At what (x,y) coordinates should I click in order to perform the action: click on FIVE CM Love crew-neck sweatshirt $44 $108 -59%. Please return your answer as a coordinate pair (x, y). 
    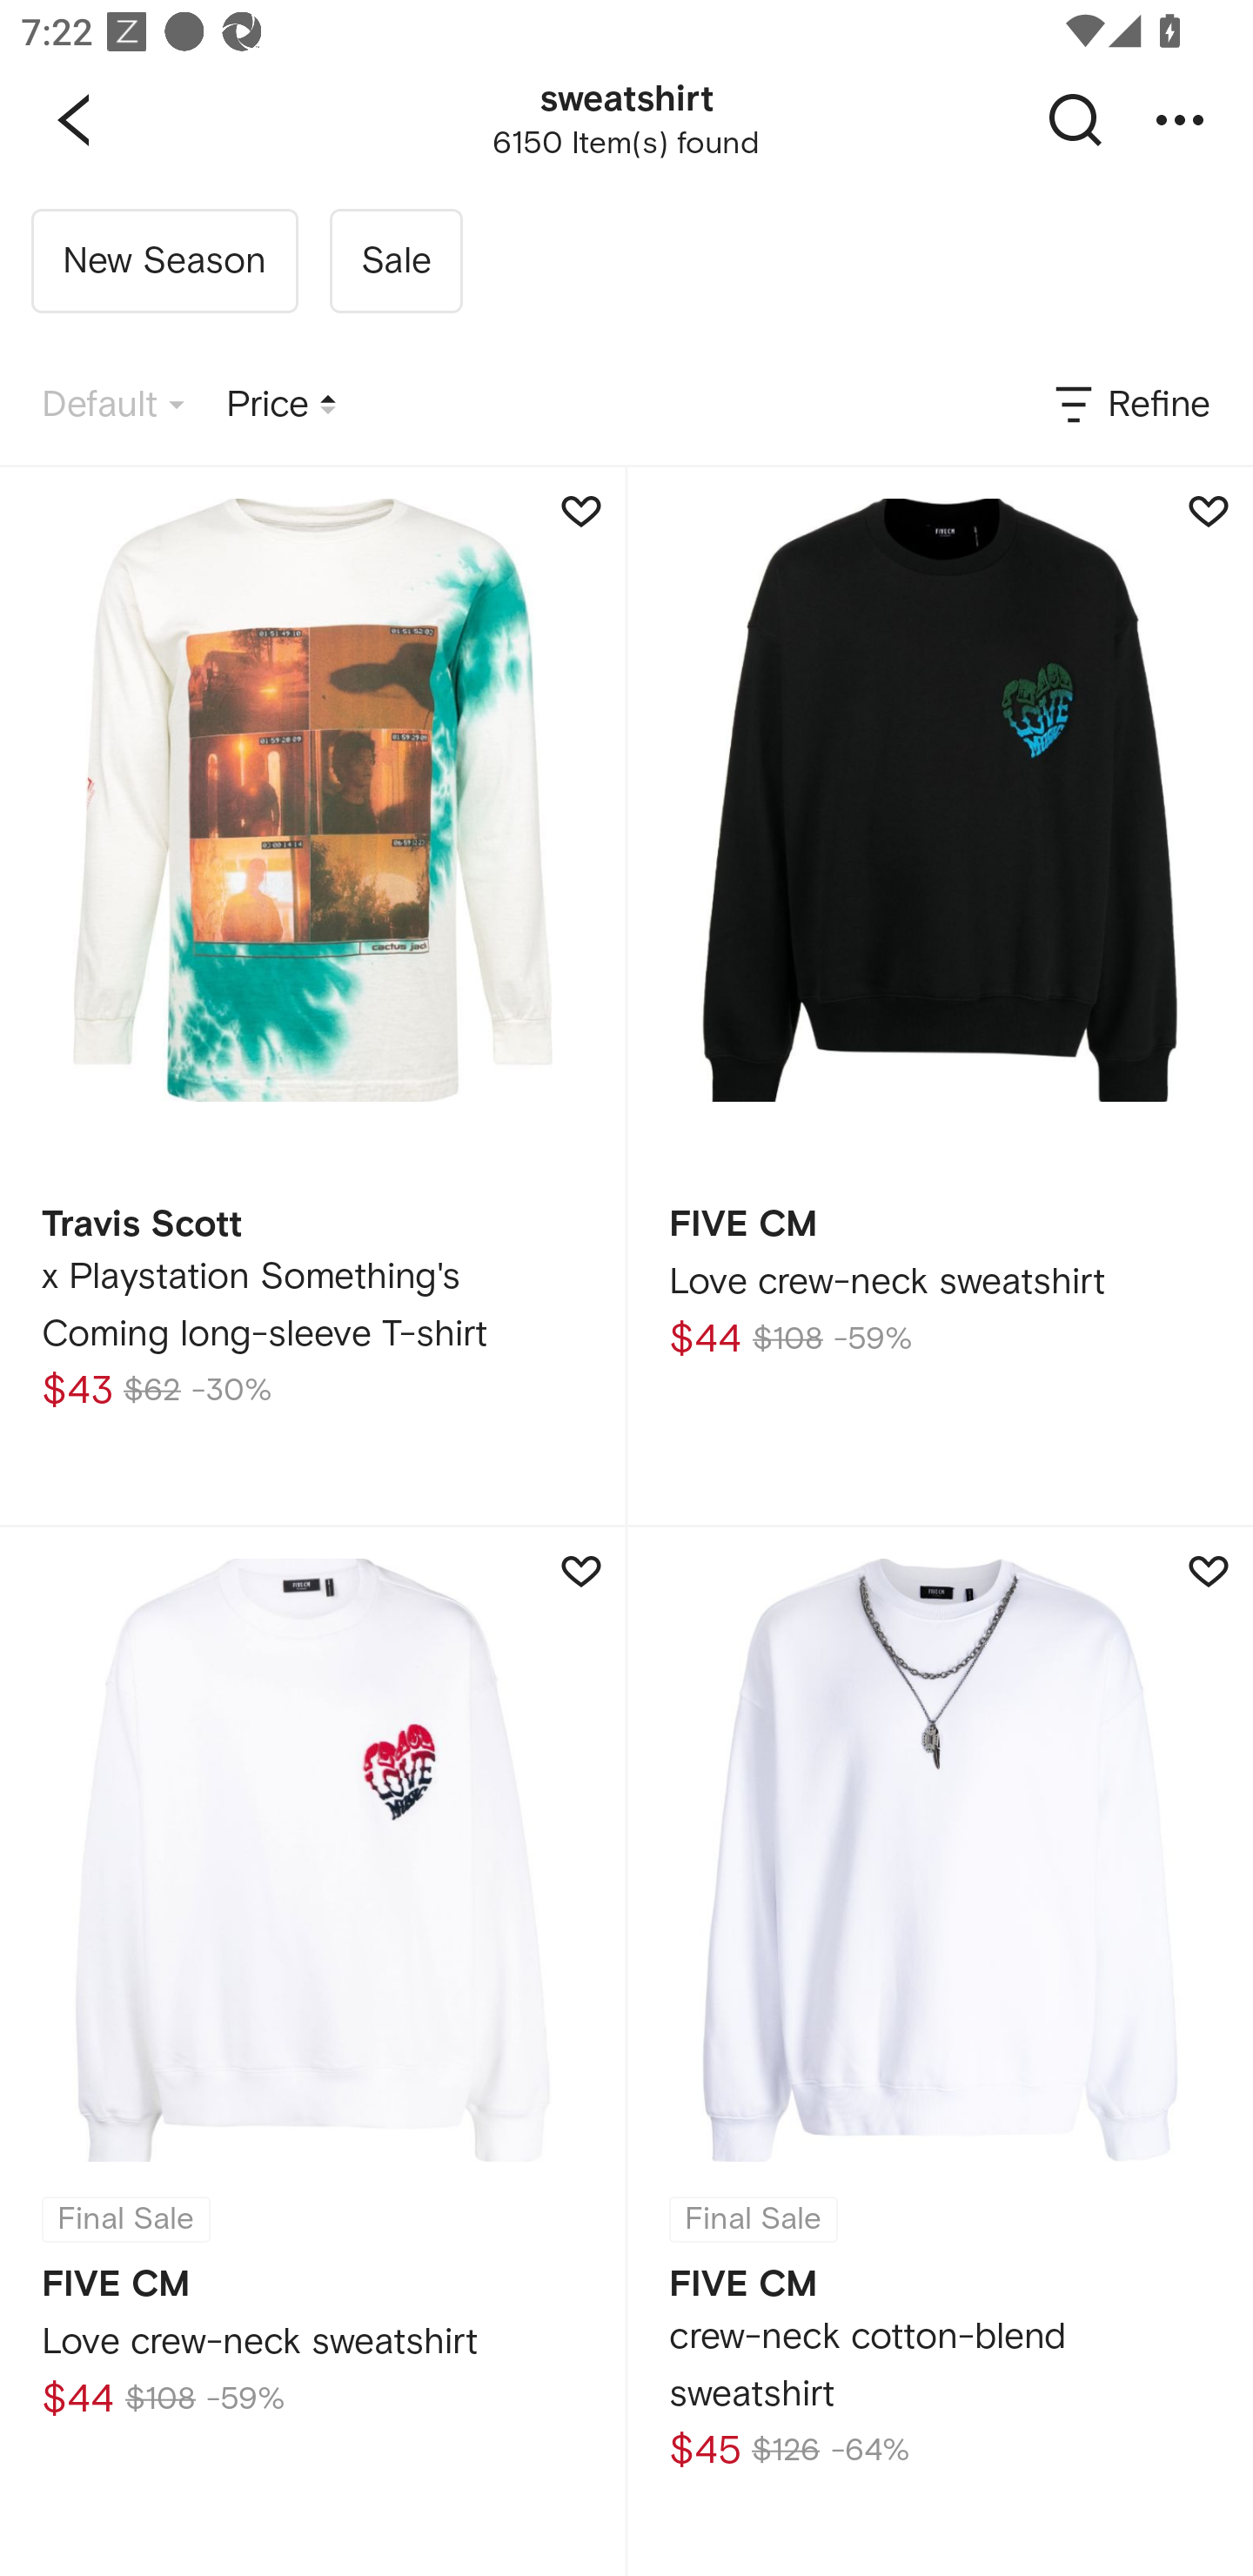
    Looking at the image, I should click on (940, 996).